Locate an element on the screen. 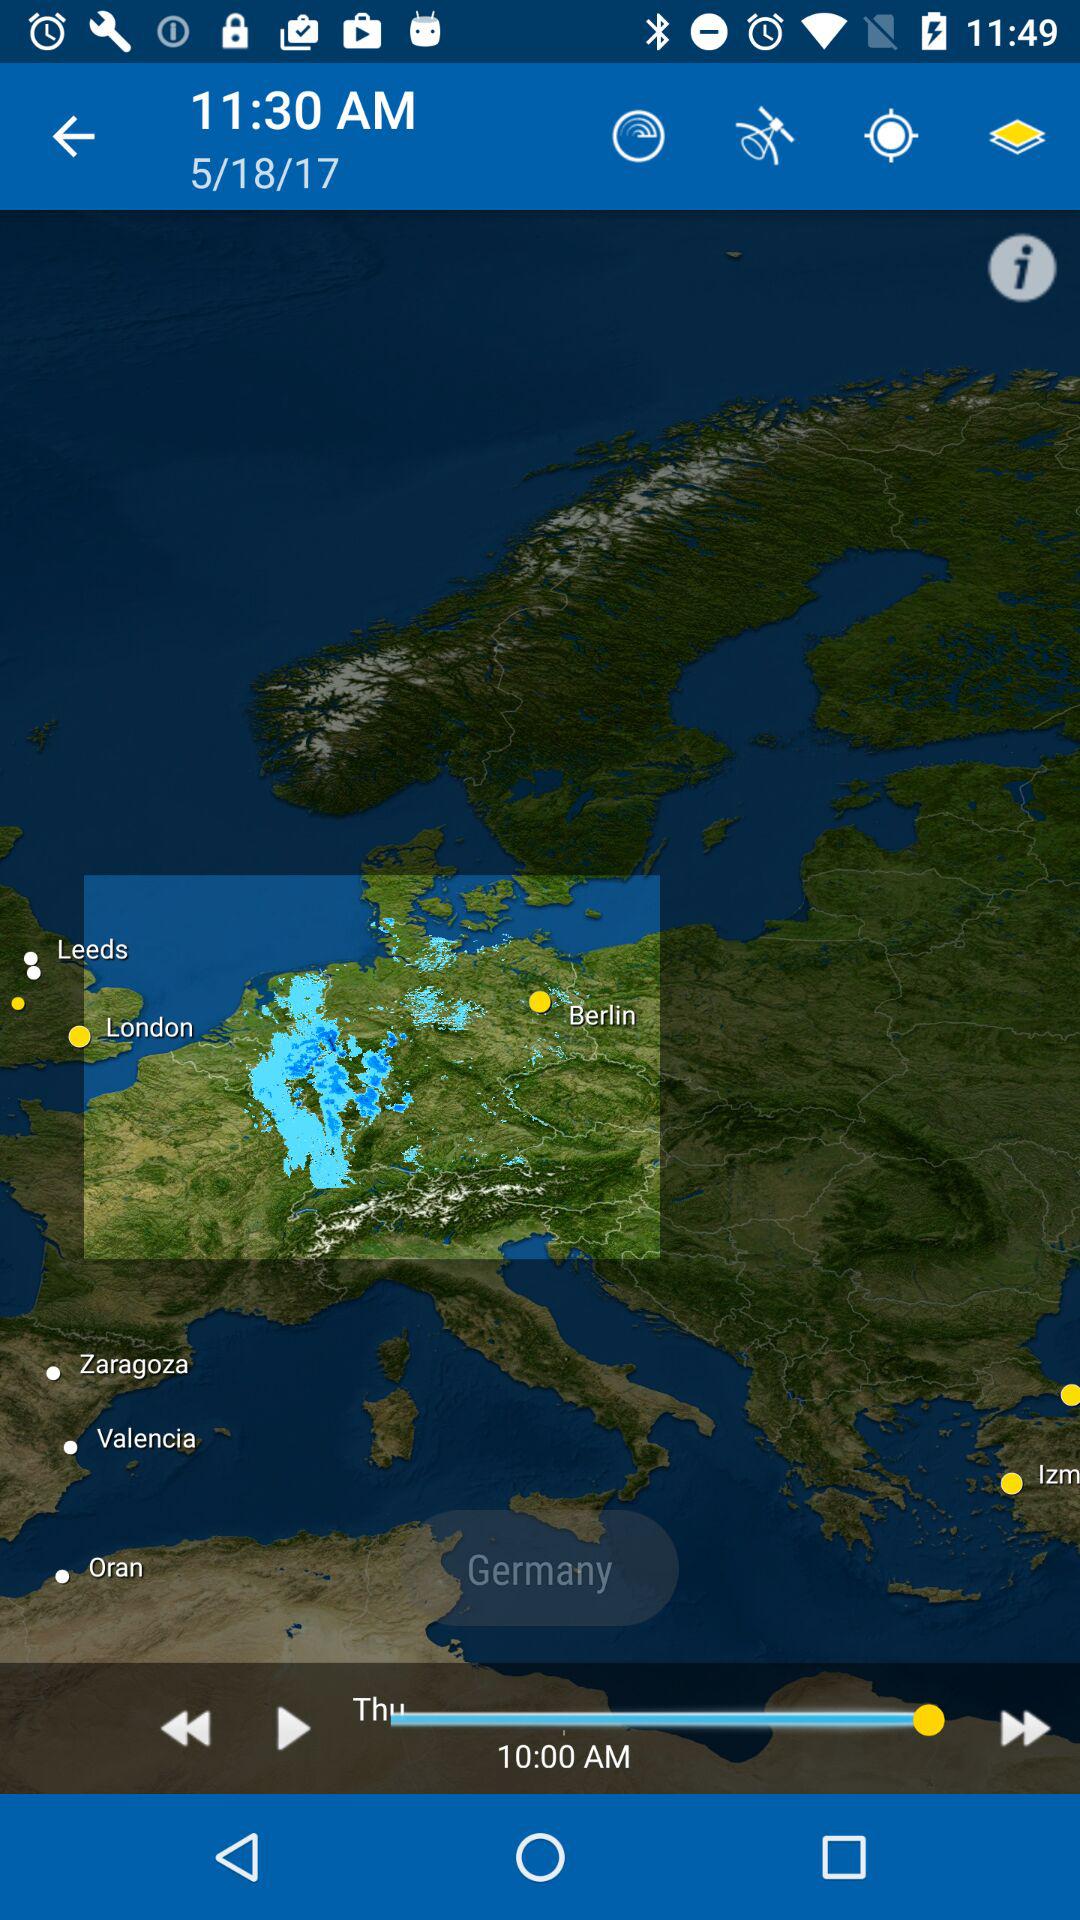  tap item next to 11:30 am item is located at coordinates (73, 136).